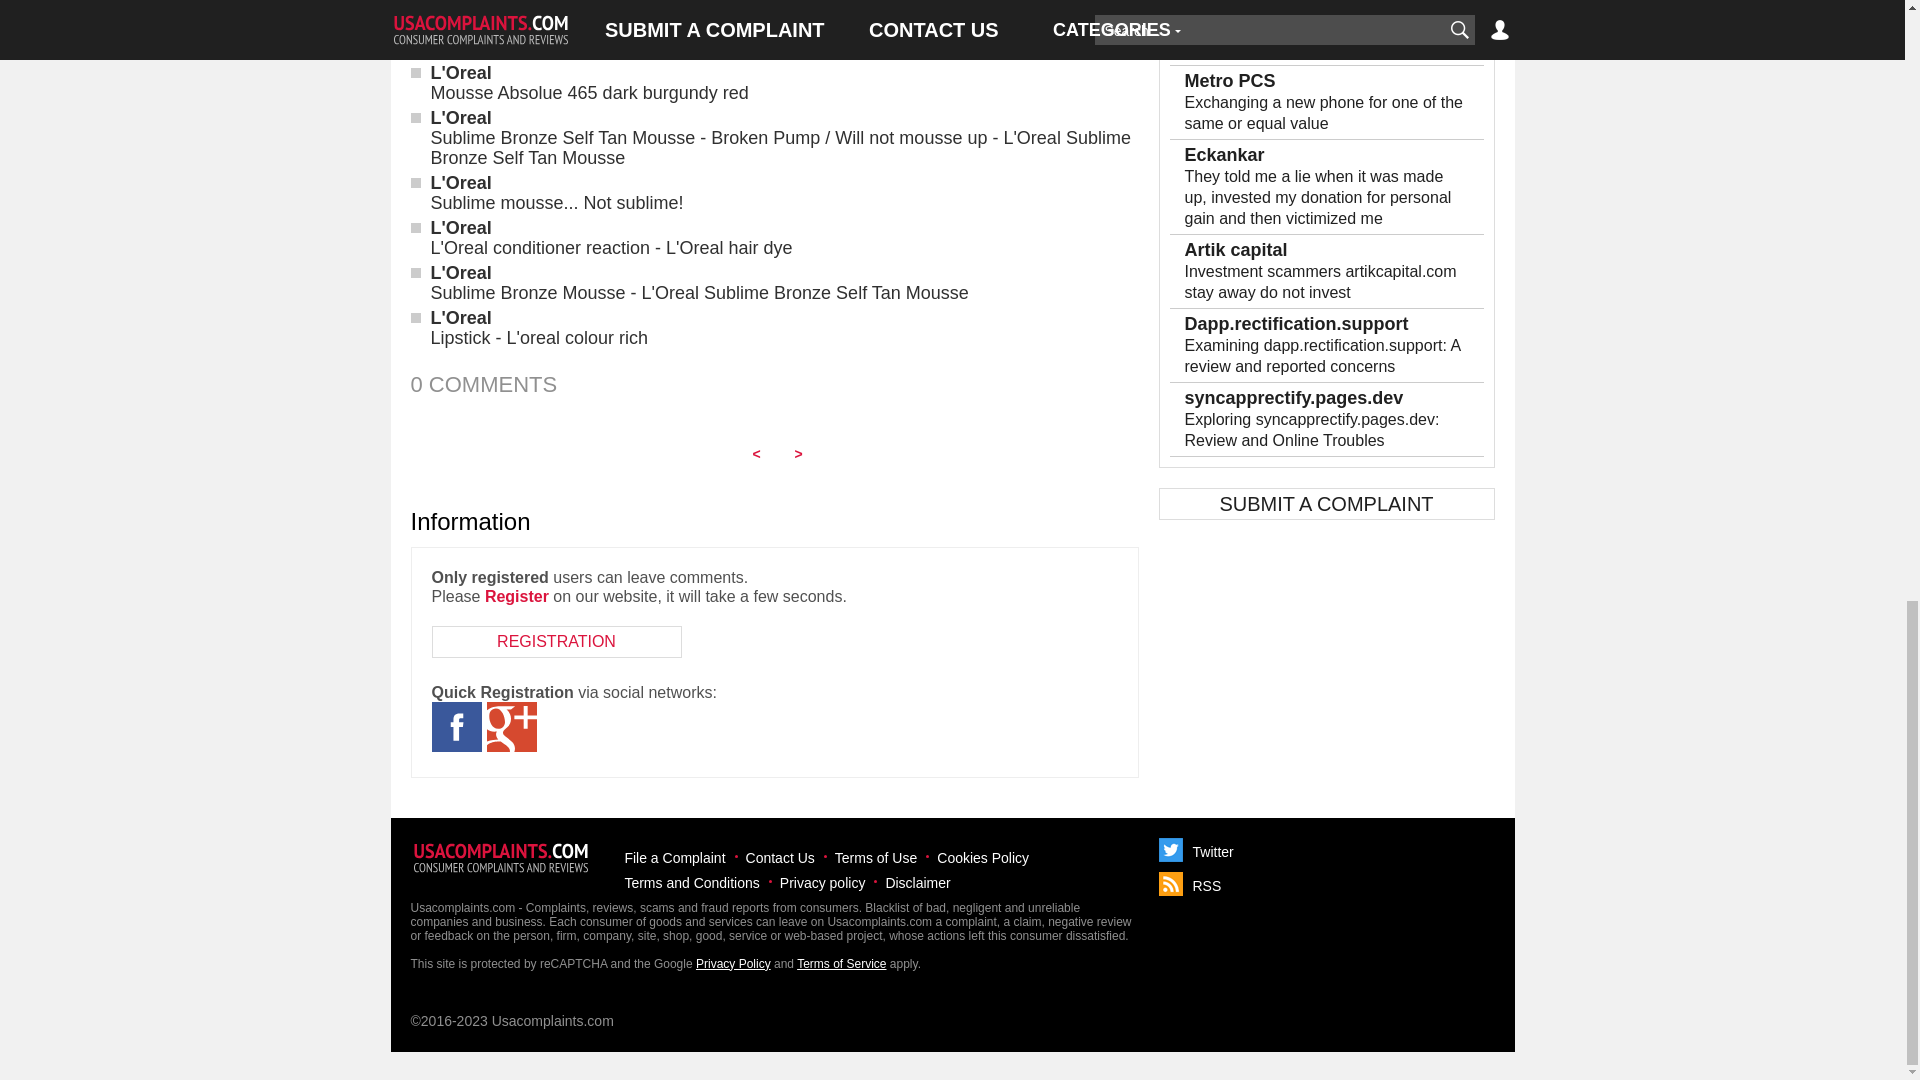 This screenshot has height=1080, width=1920. I want to click on Login with Facebook, so click(456, 726).